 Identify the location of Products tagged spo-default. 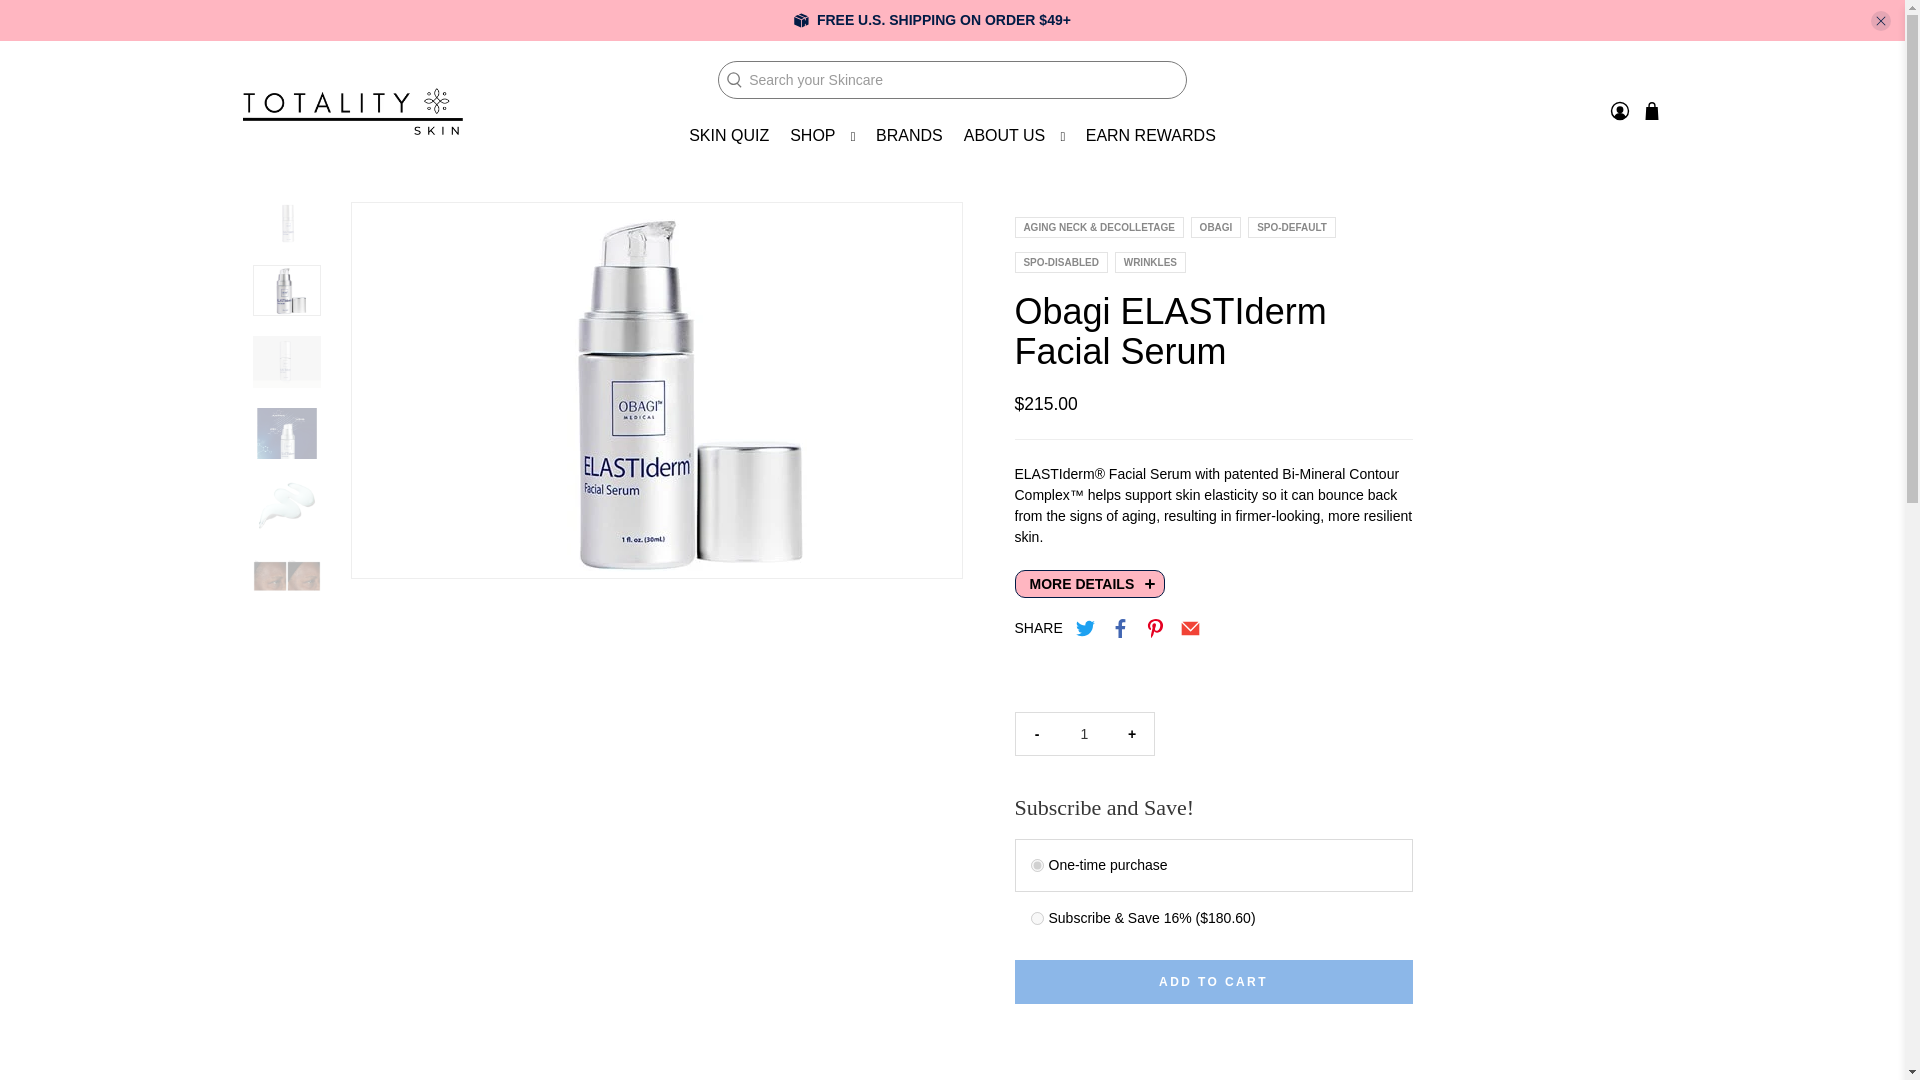
(1292, 228).